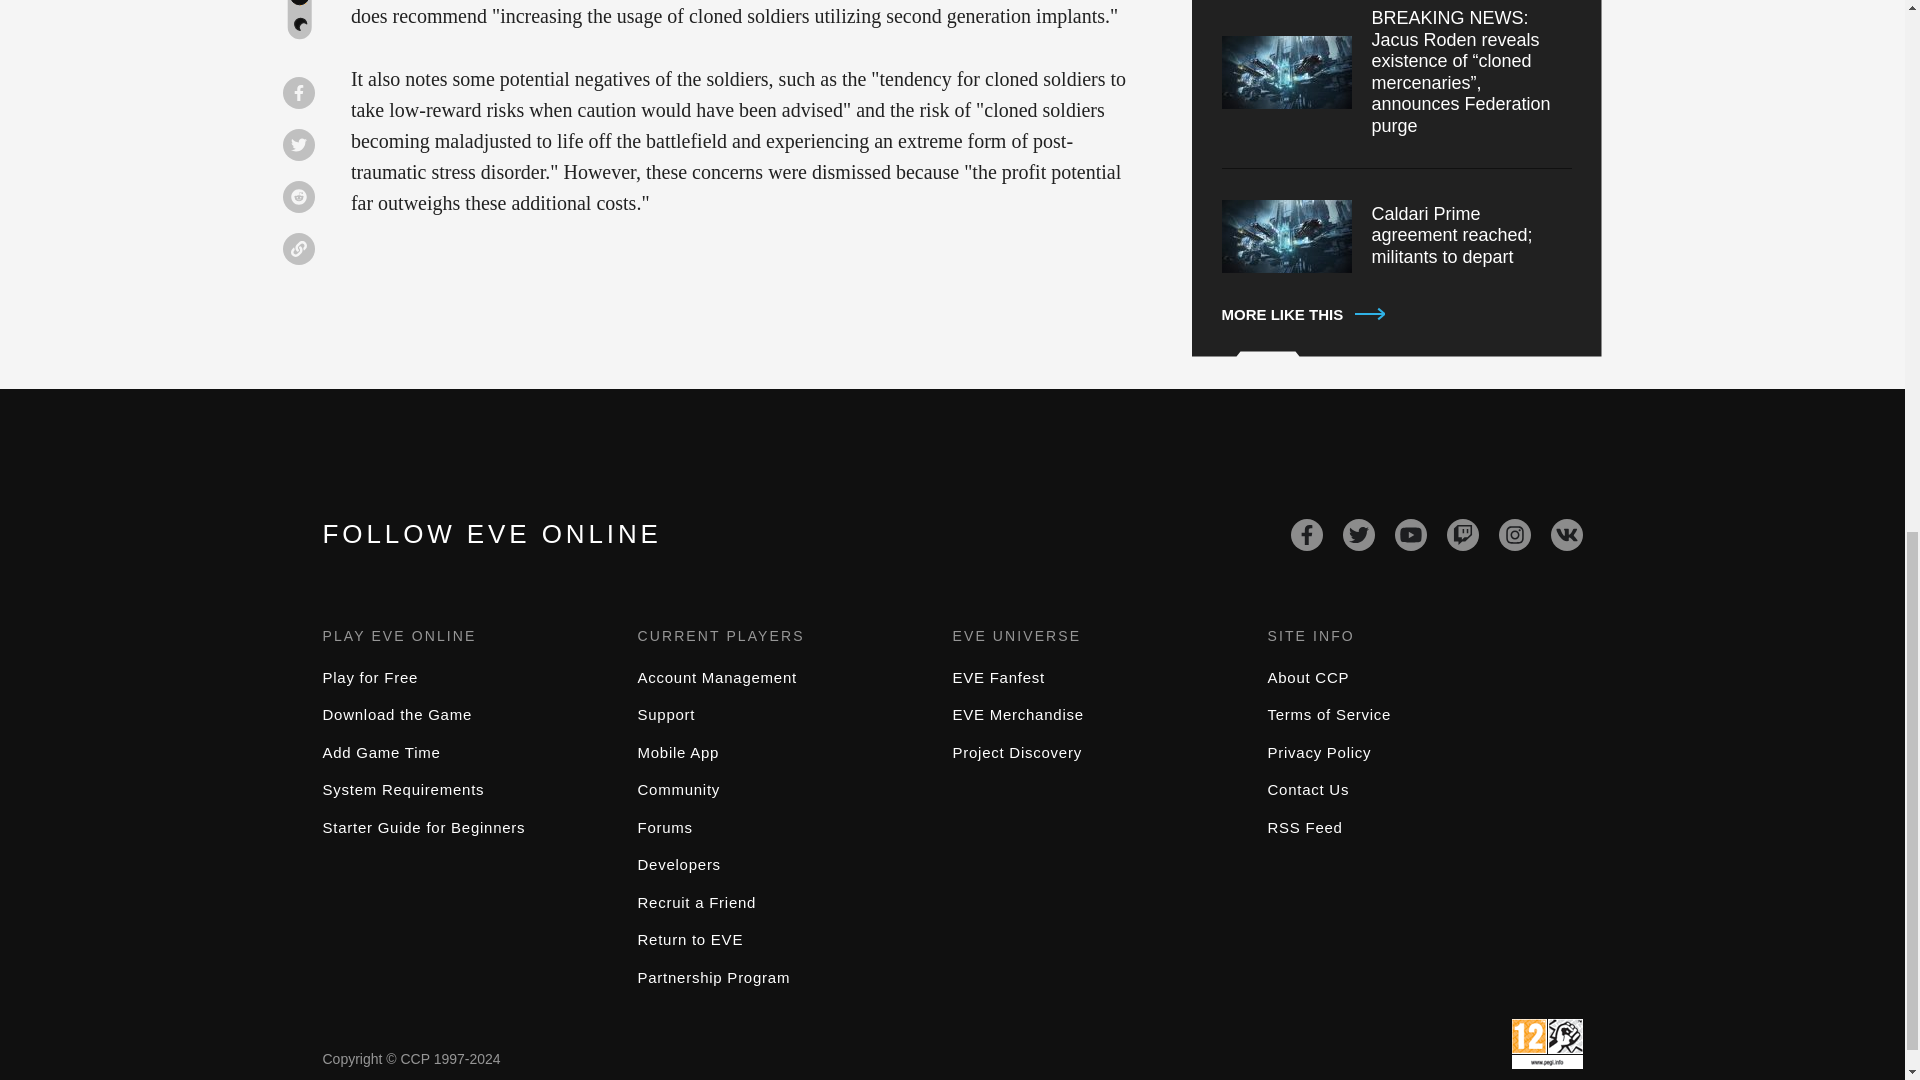 The height and width of the screenshot is (1080, 1920). I want to click on Mobile App, so click(678, 752).